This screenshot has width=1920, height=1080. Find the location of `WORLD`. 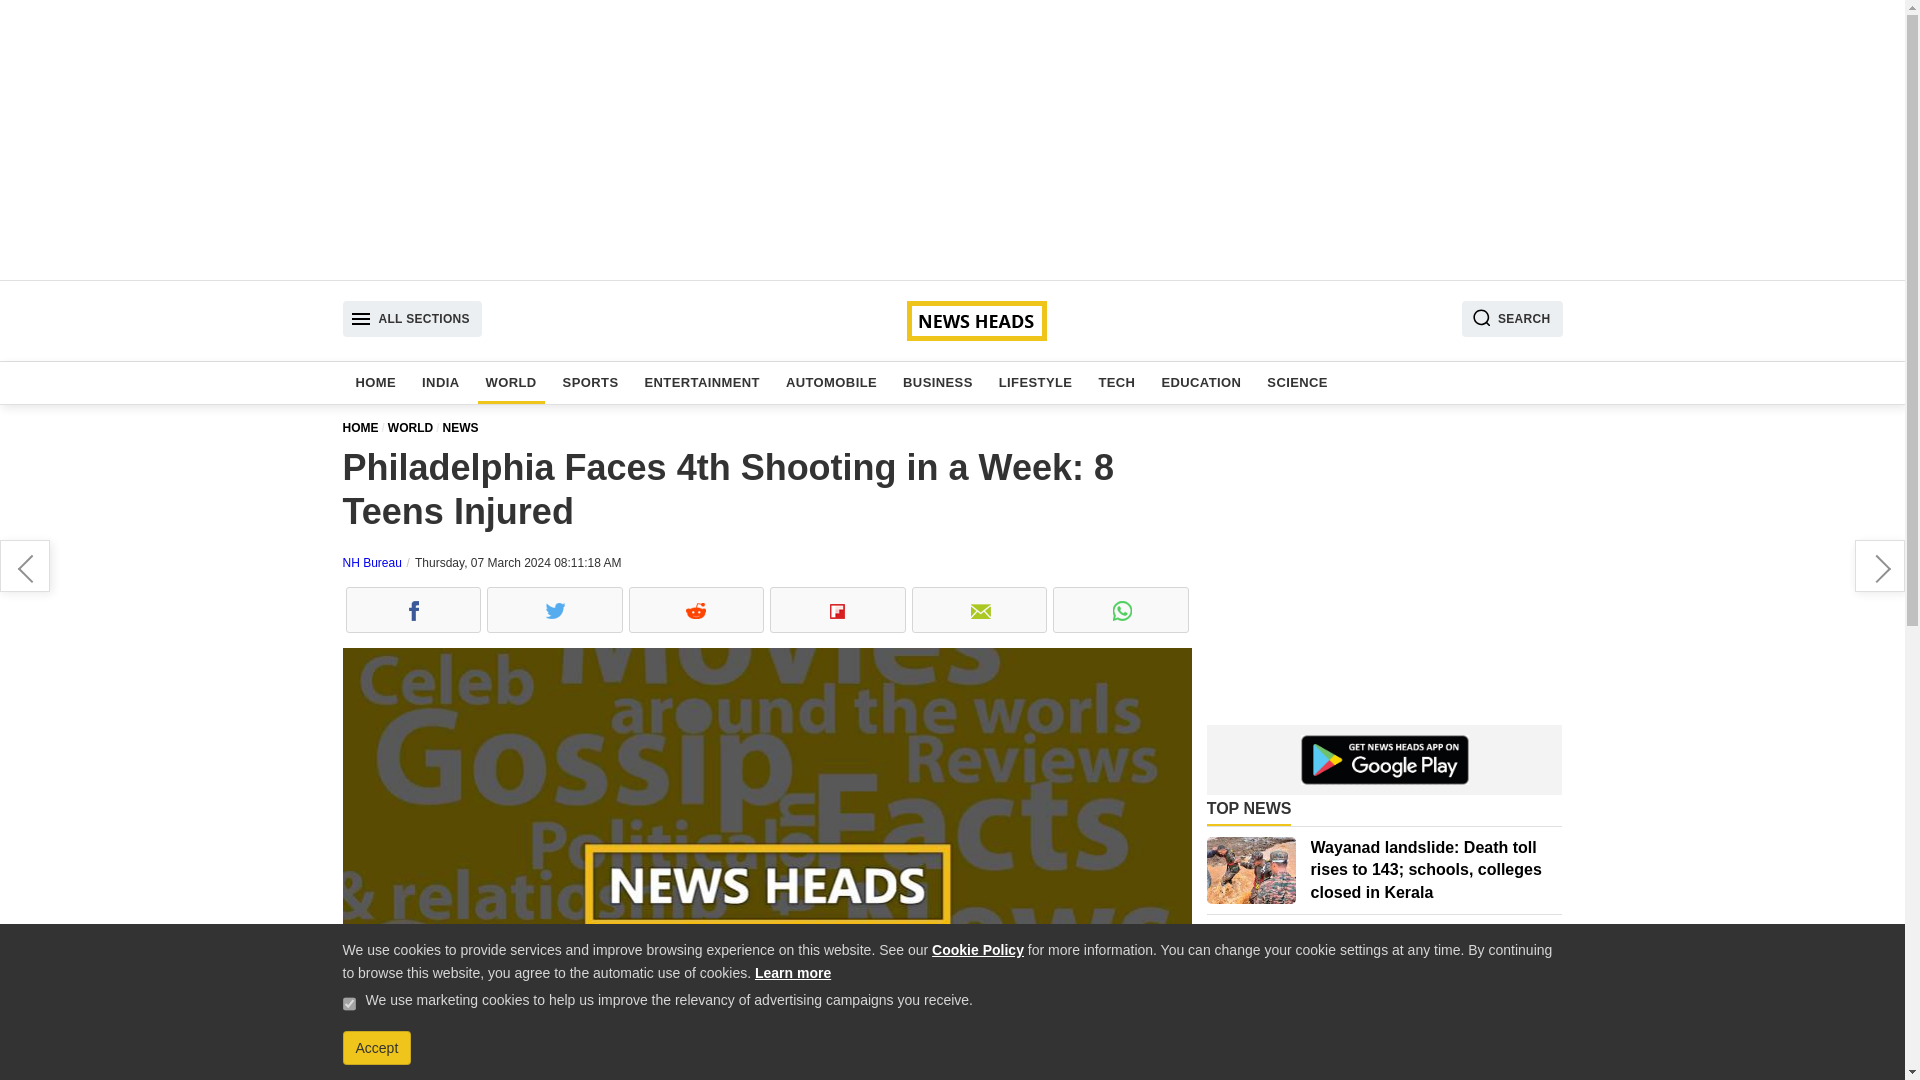

WORLD is located at coordinates (512, 382).